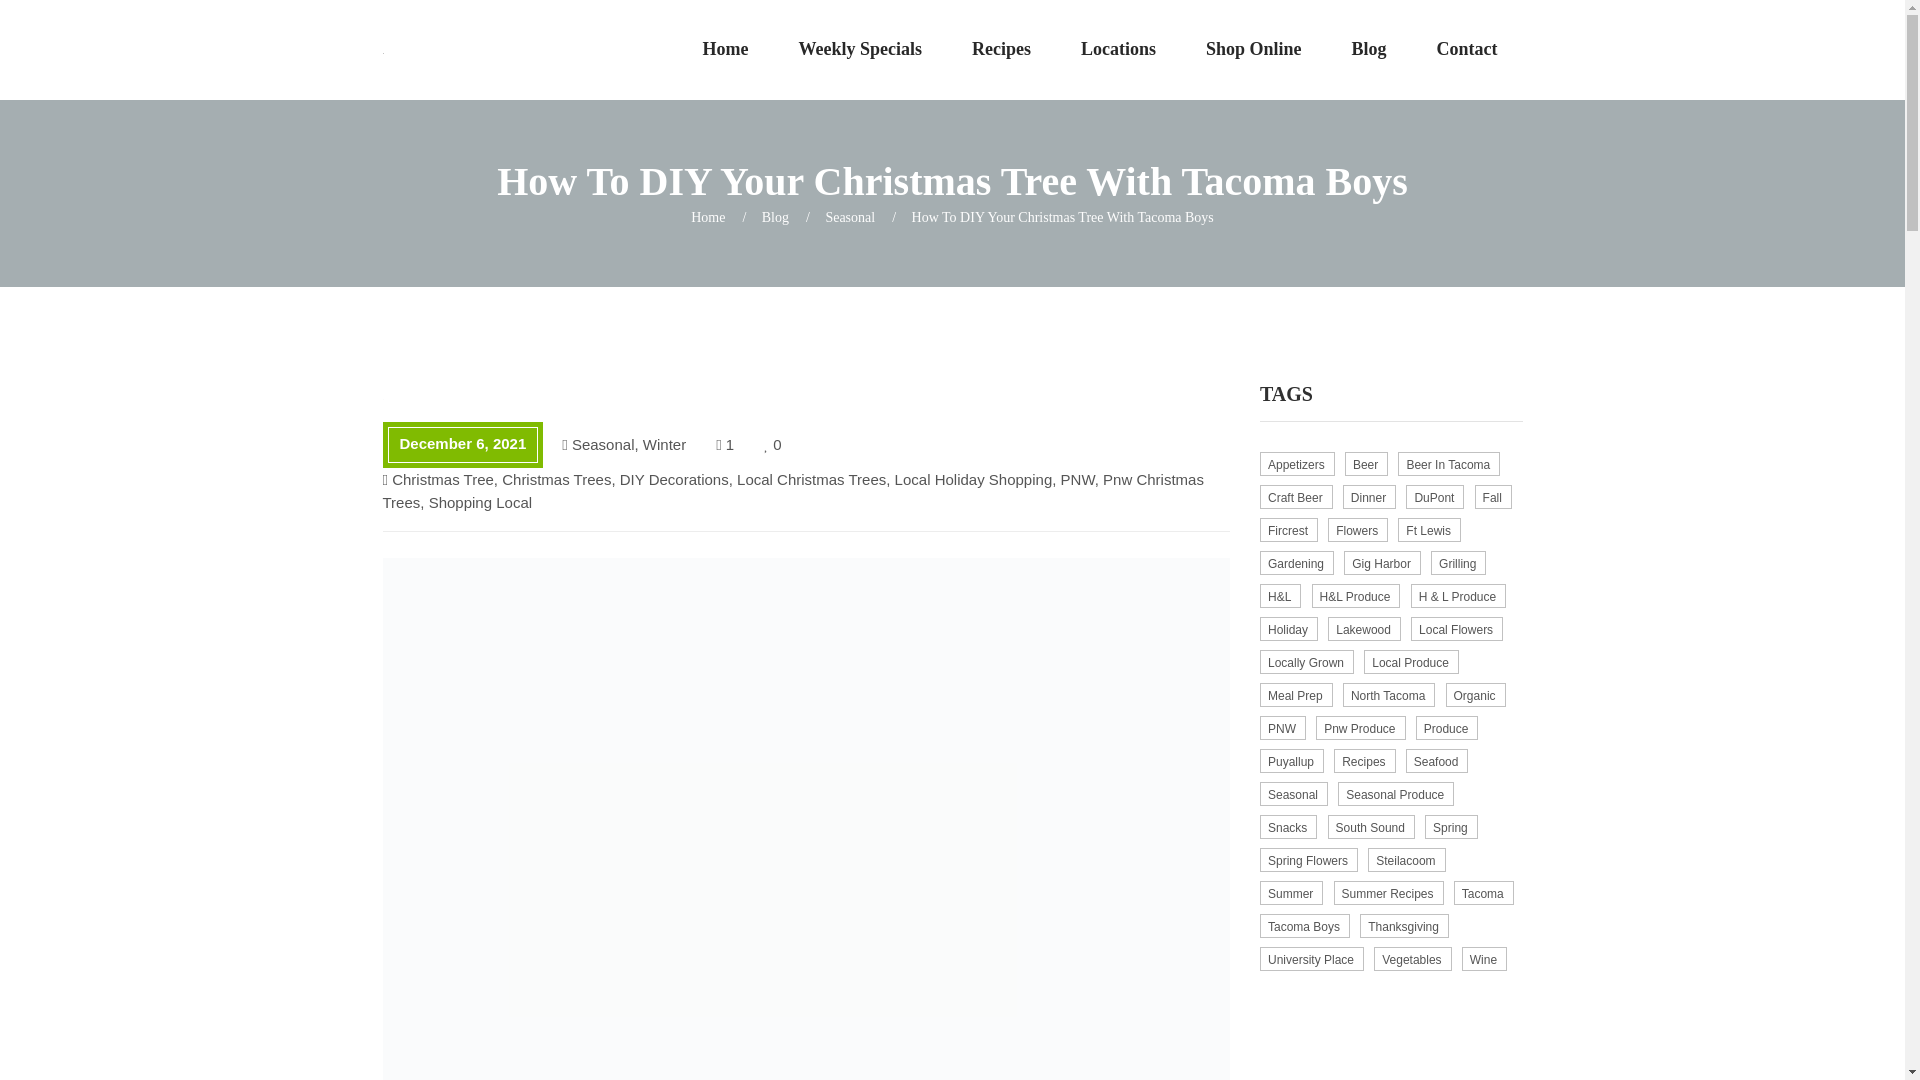  What do you see at coordinates (1366, 464) in the screenshot?
I see `Beer` at bounding box center [1366, 464].